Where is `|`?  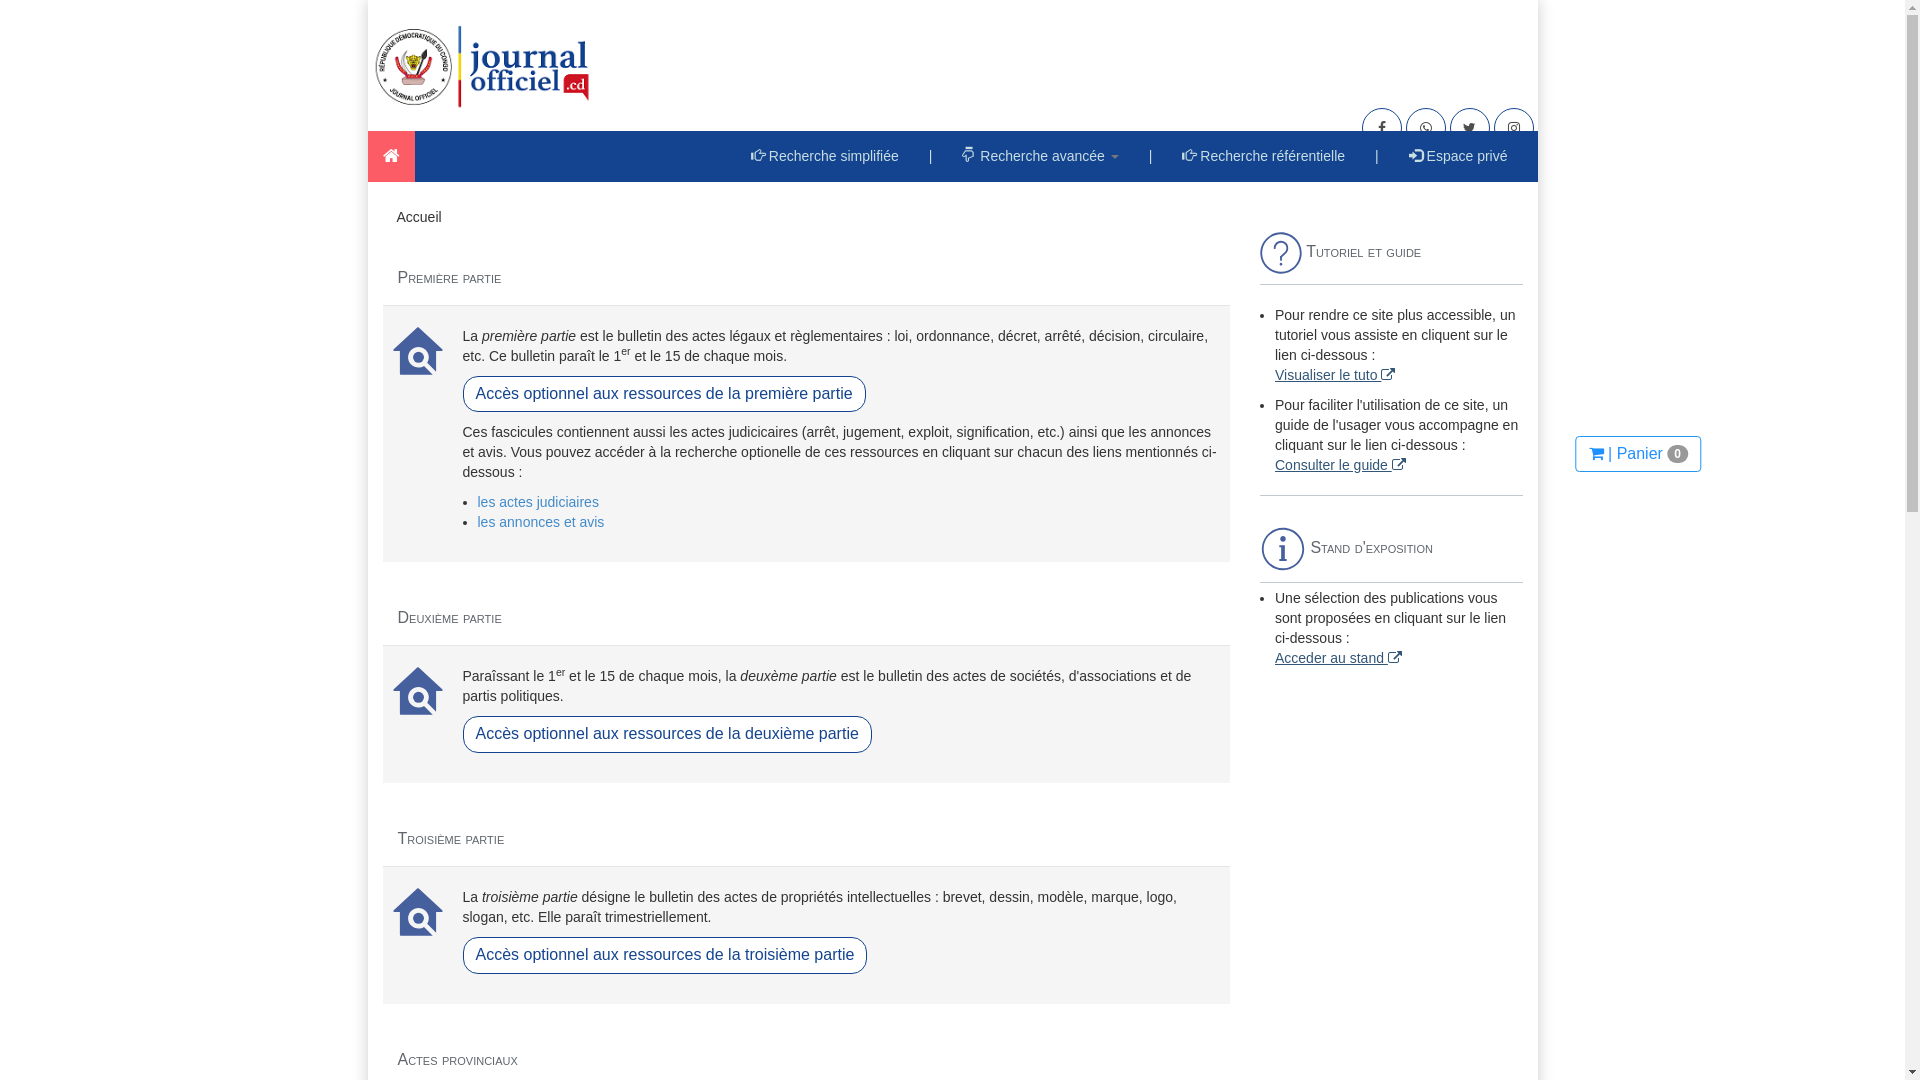
| is located at coordinates (1377, 156).